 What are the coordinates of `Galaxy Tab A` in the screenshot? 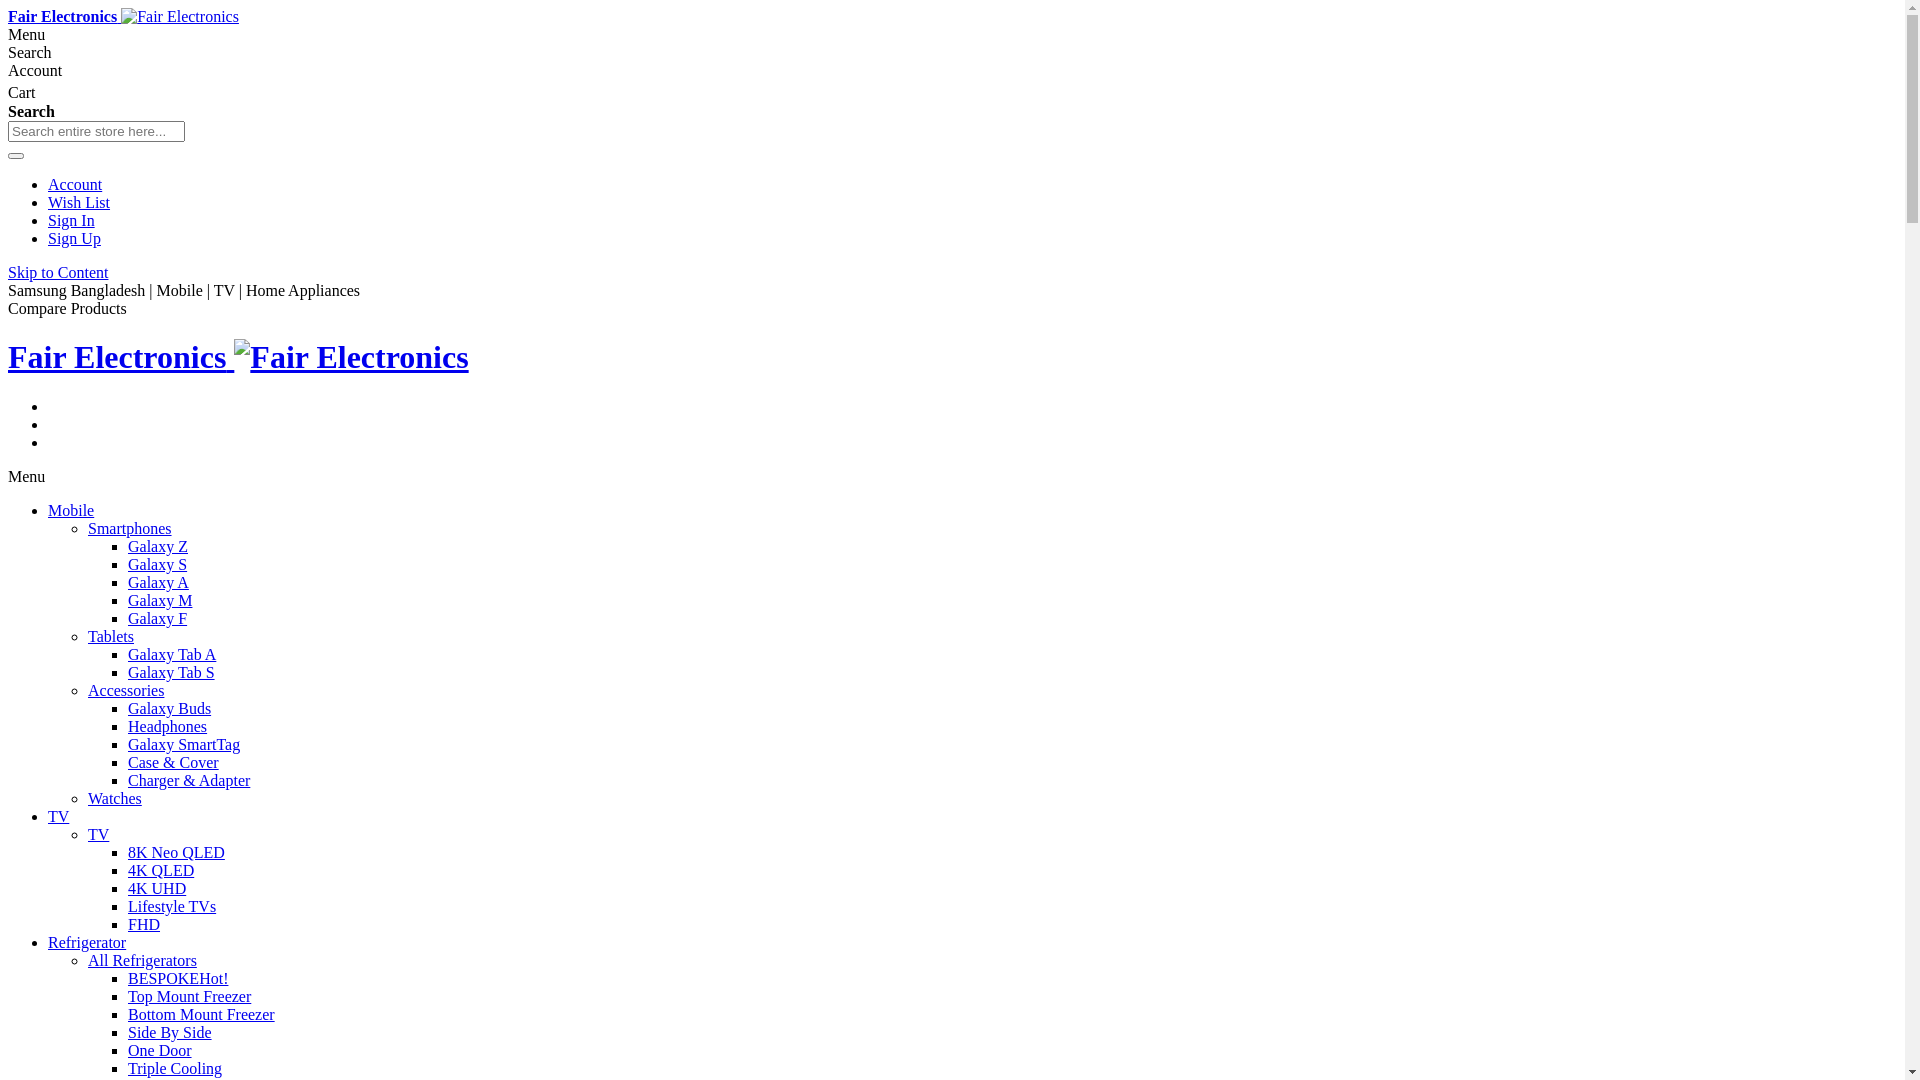 It's located at (172, 654).